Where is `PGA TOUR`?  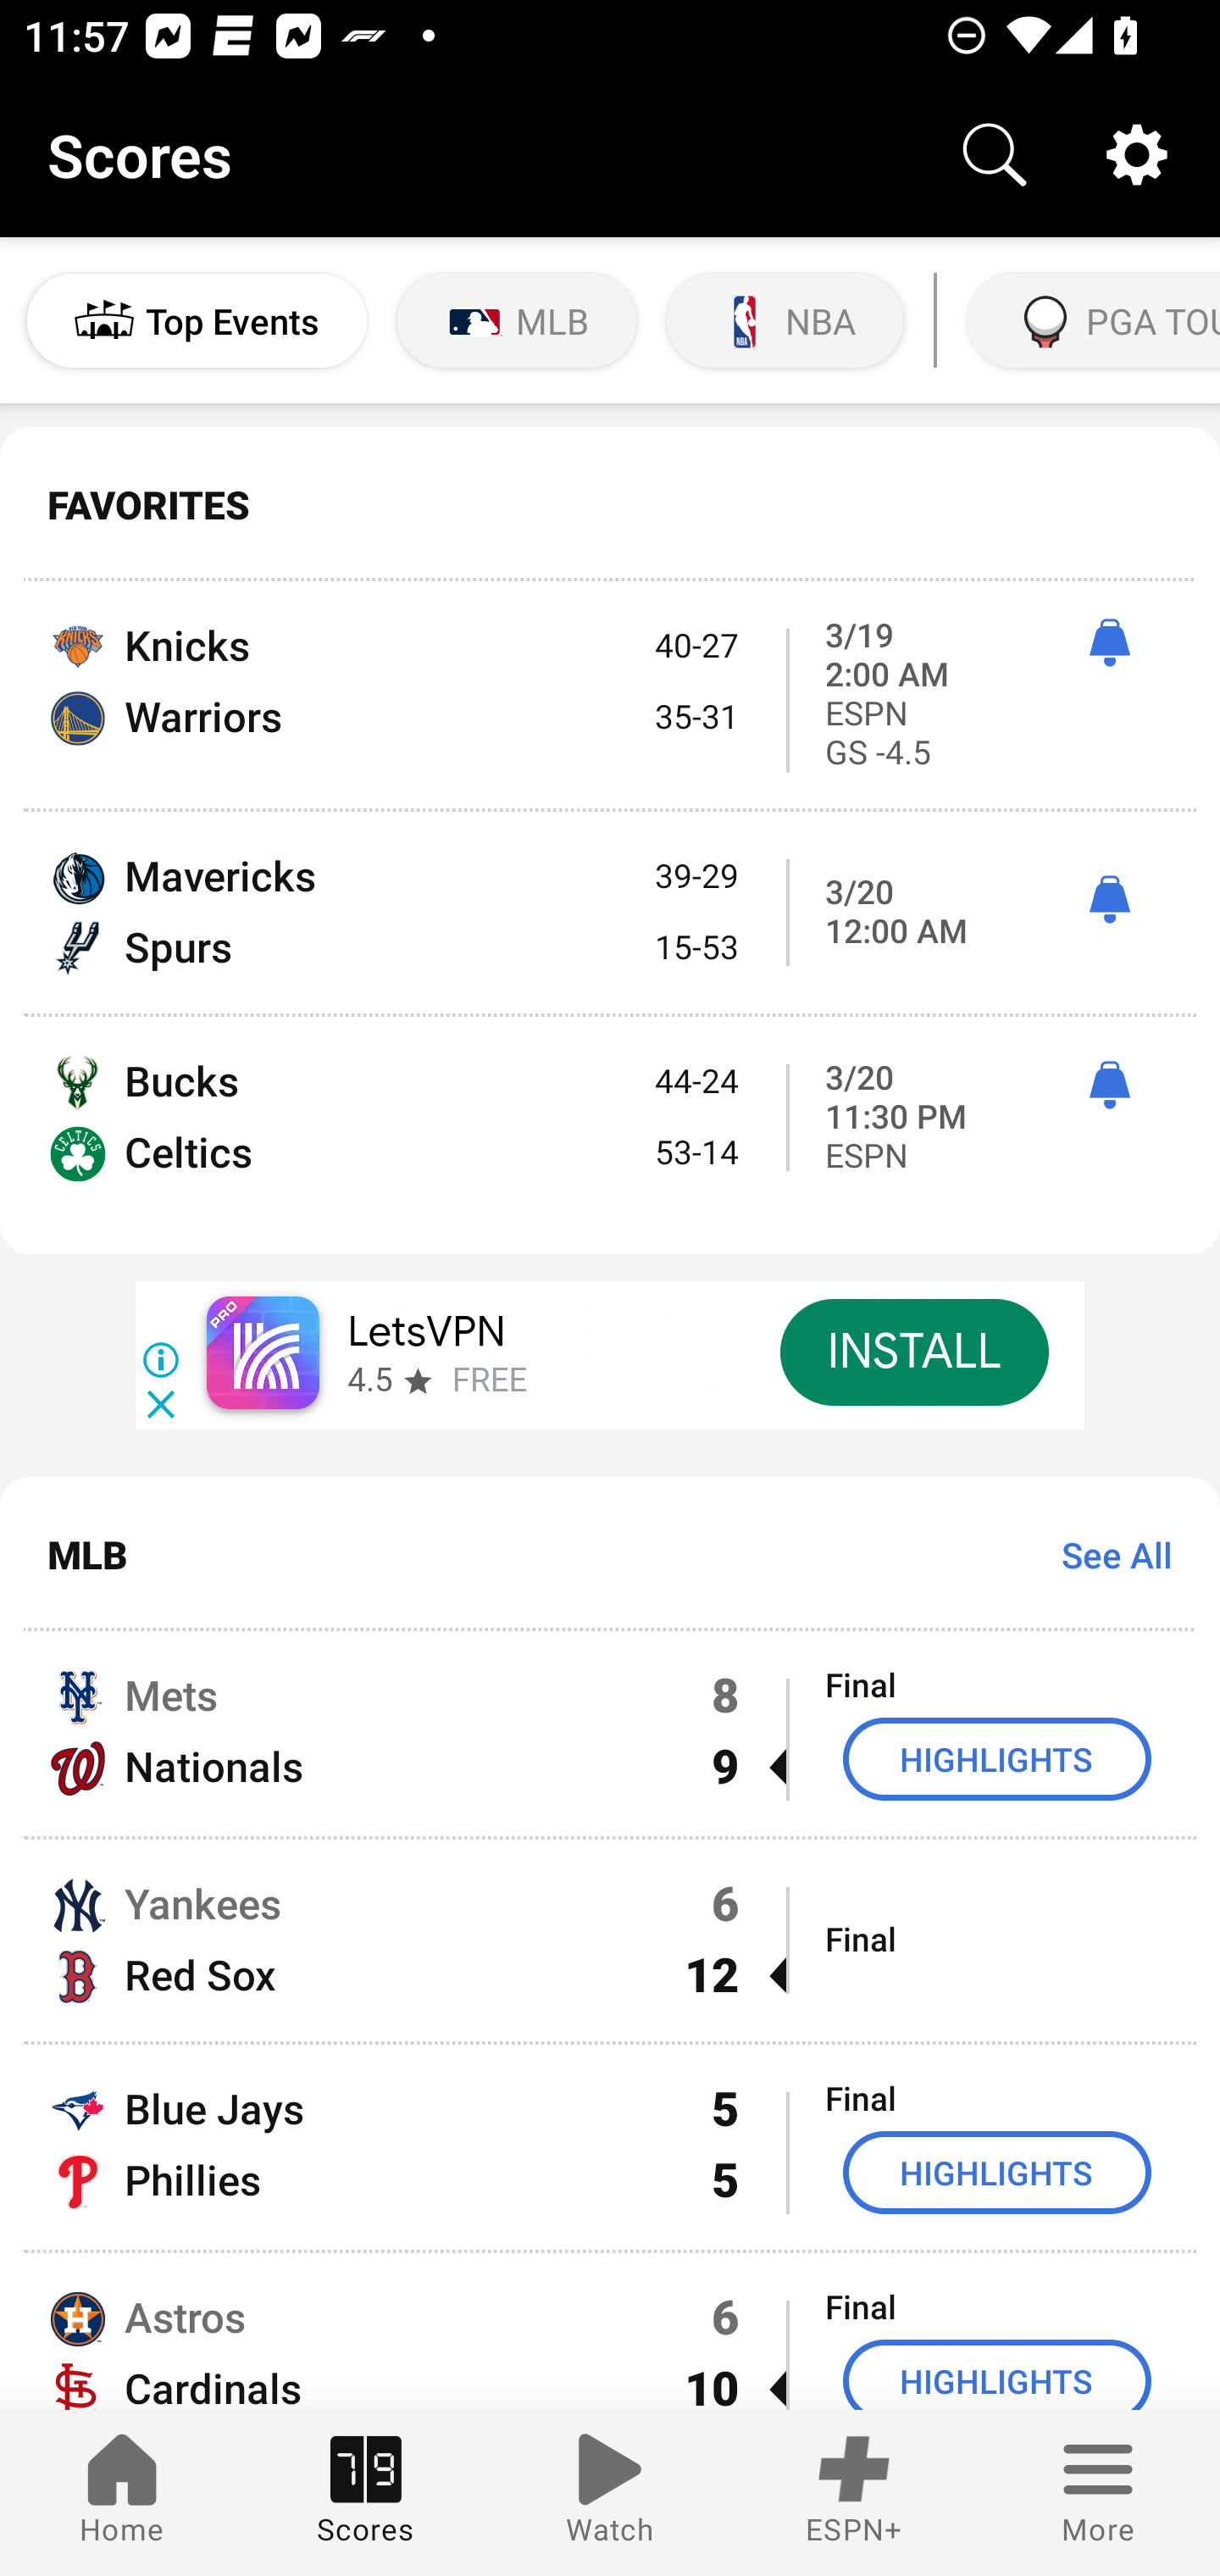 PGA TOUR is located at coordinates (1090, 320).